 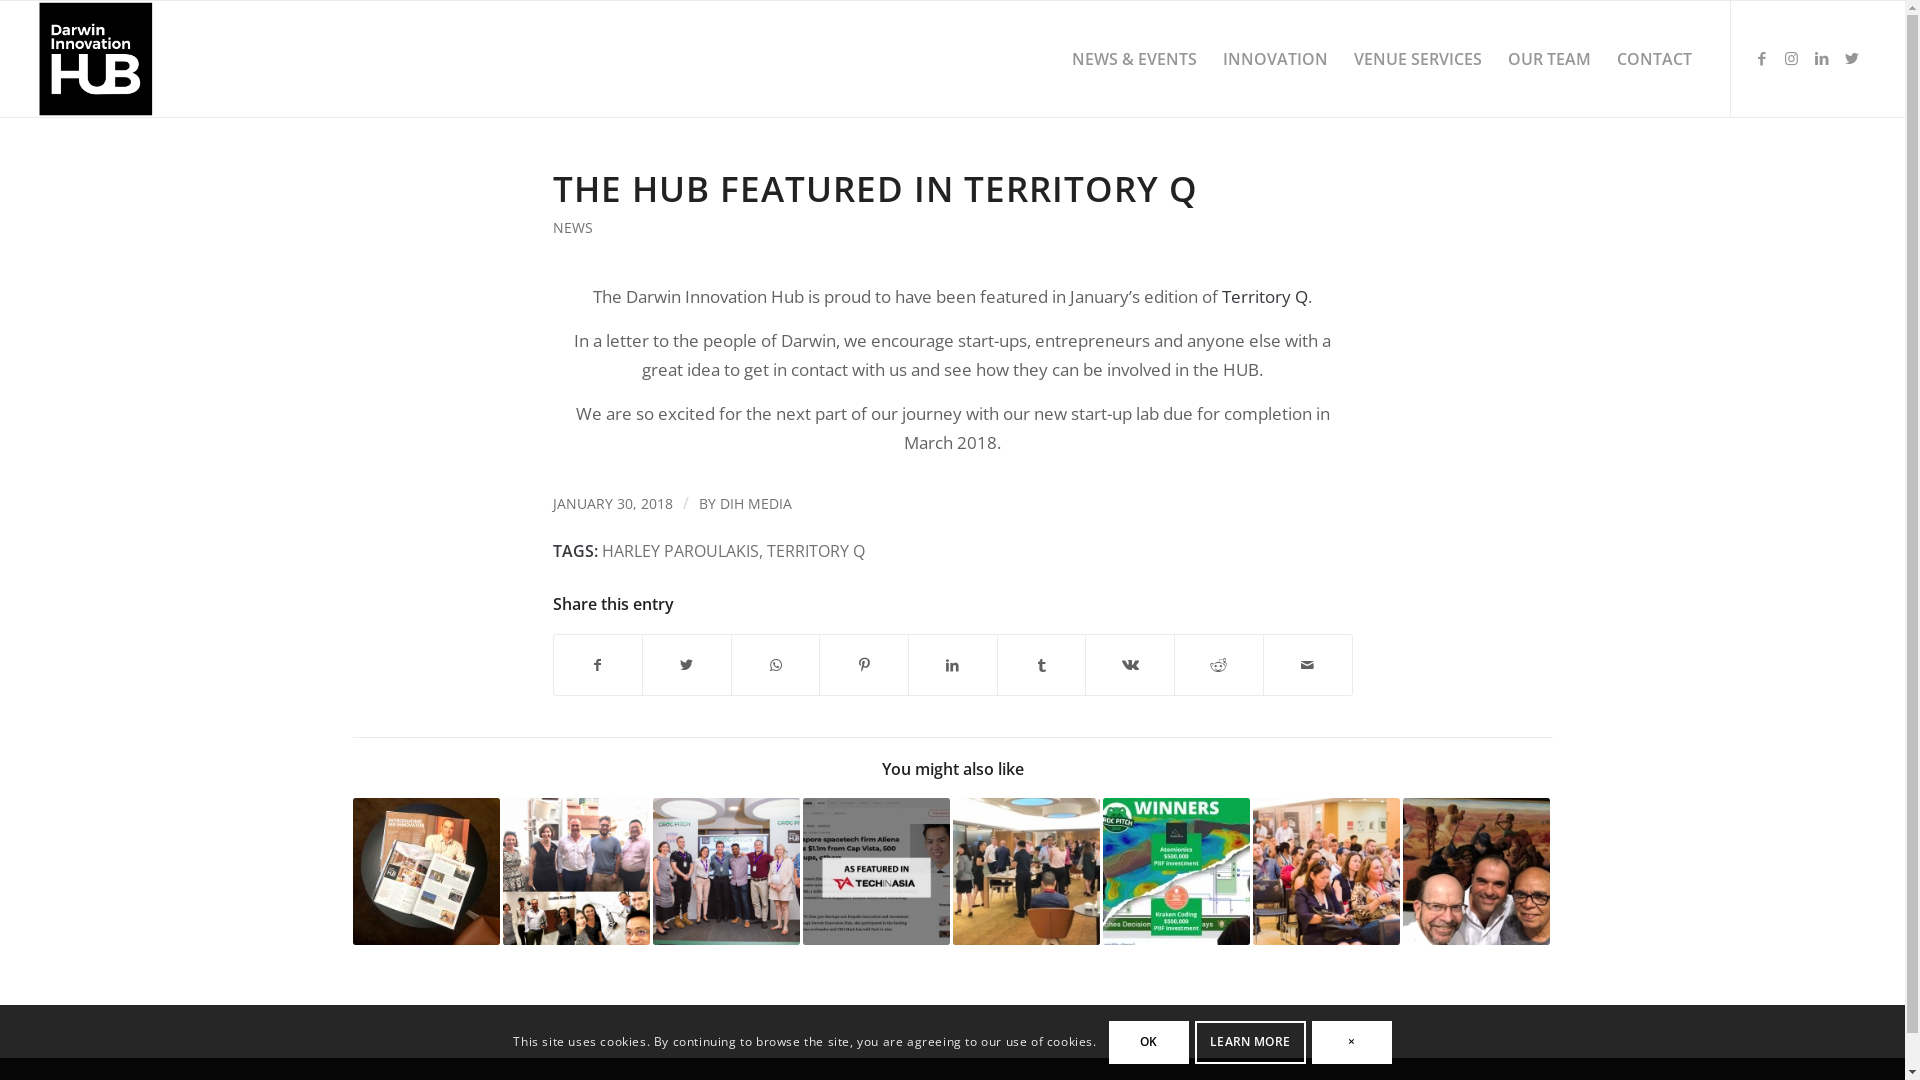 I want to click on Croc Pitch 2018, so click(x=1326, y=872).